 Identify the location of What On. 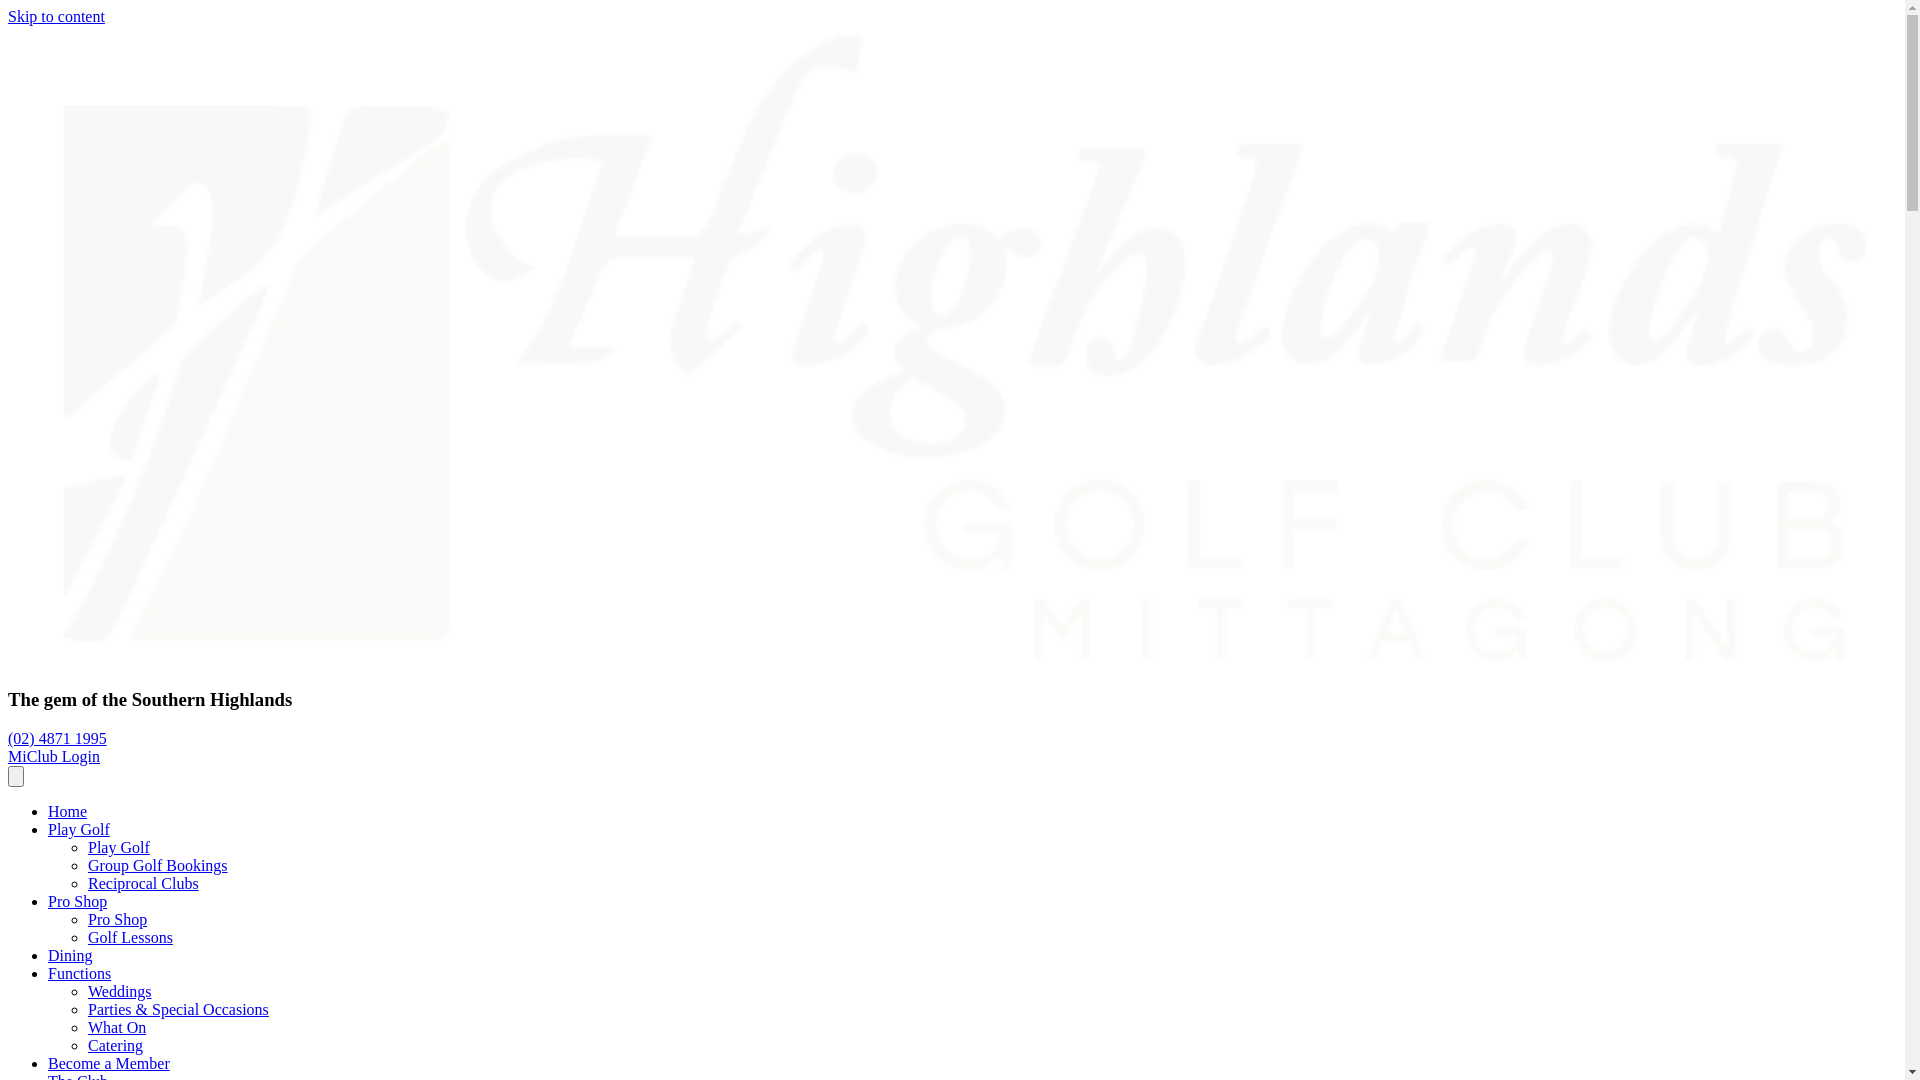
(117, 1028).